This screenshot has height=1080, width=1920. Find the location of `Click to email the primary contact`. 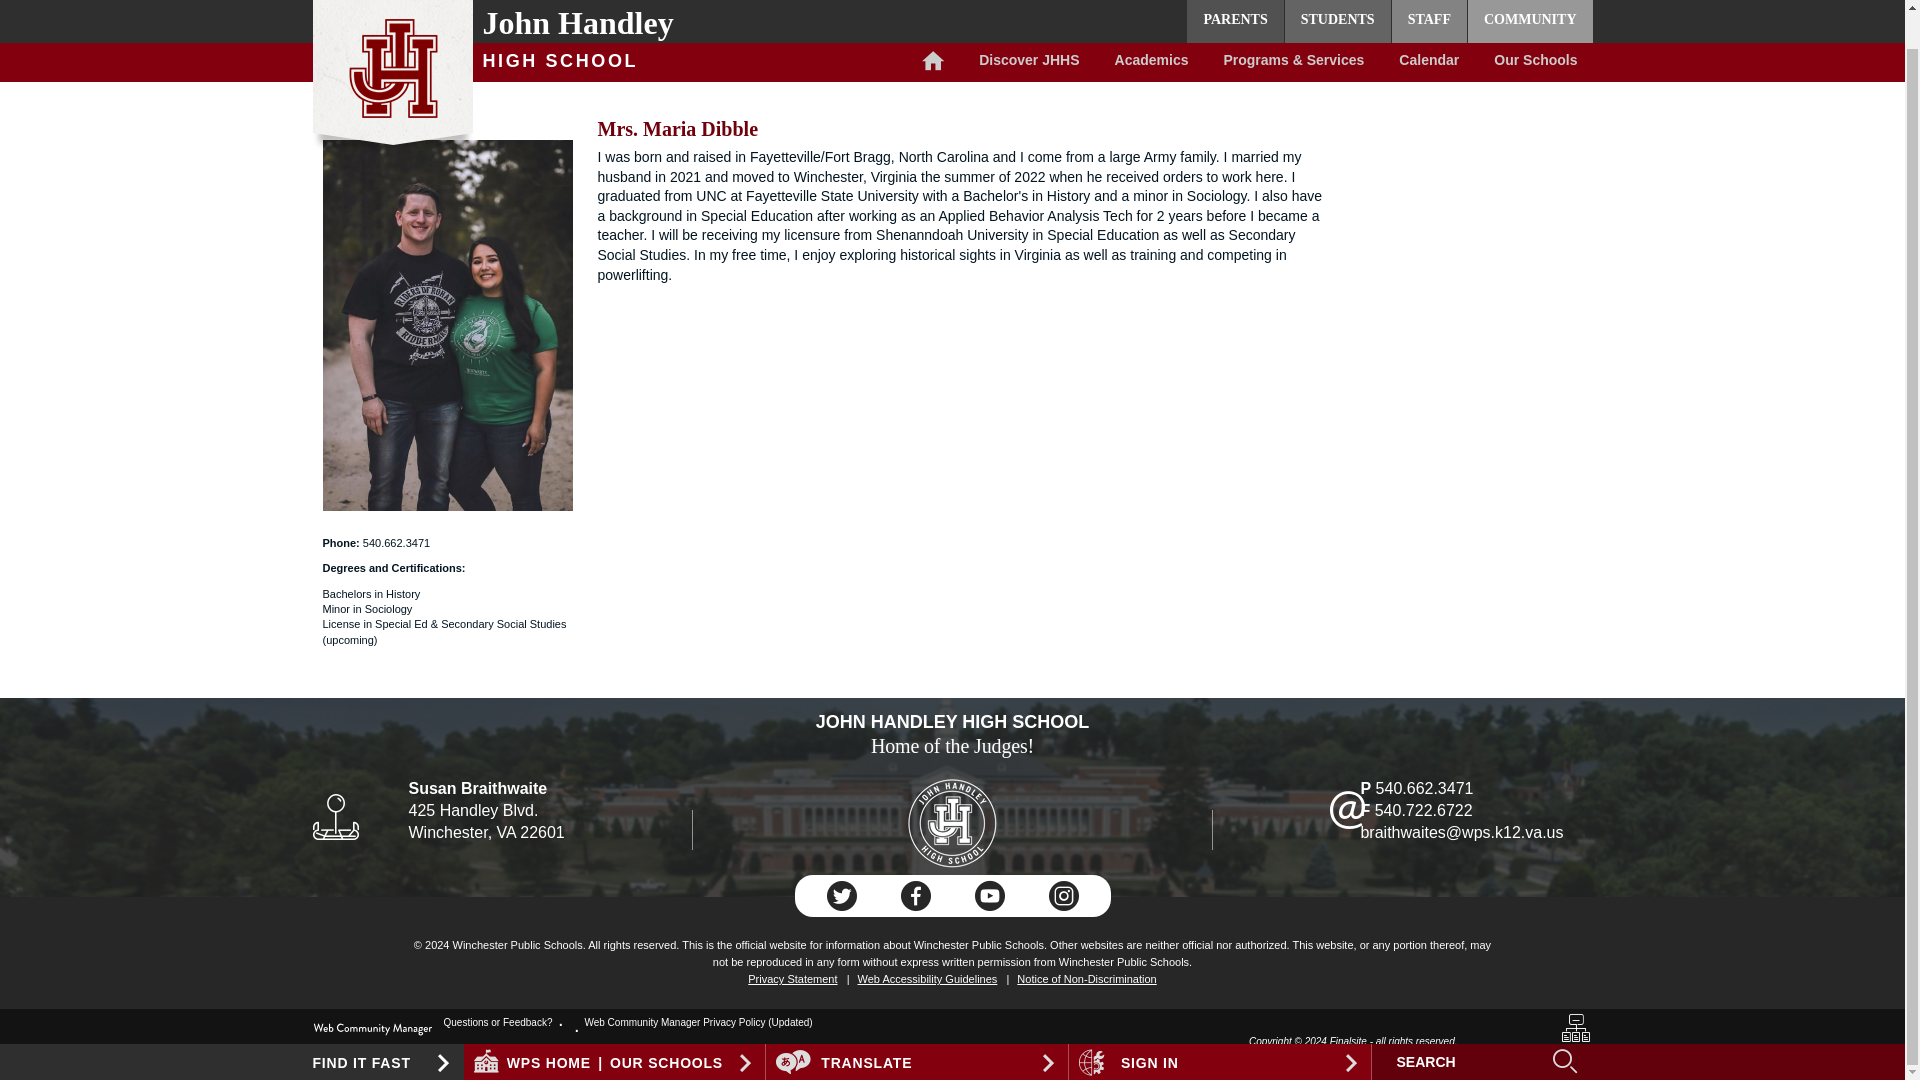

Click to email the primary contact is located at coordinates (500, 1022).